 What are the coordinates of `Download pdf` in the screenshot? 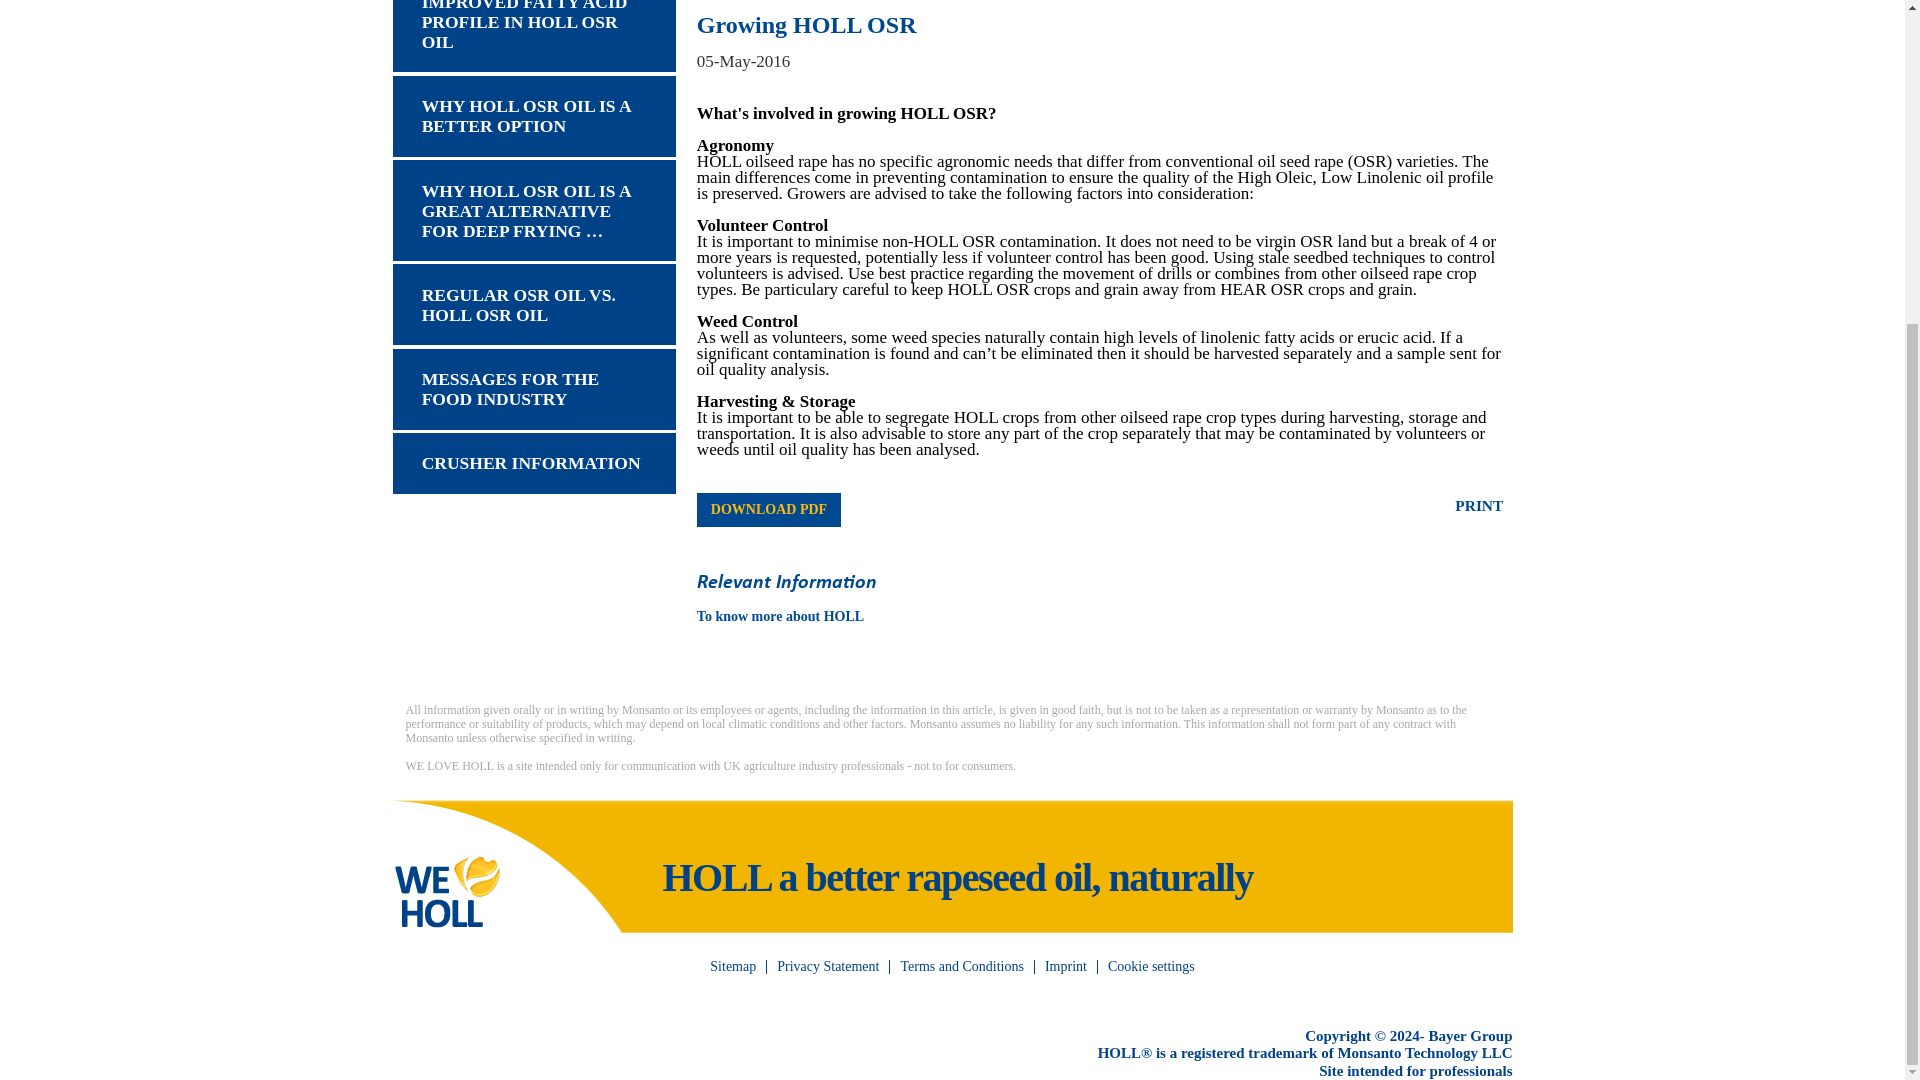 It's located at (768, 510).